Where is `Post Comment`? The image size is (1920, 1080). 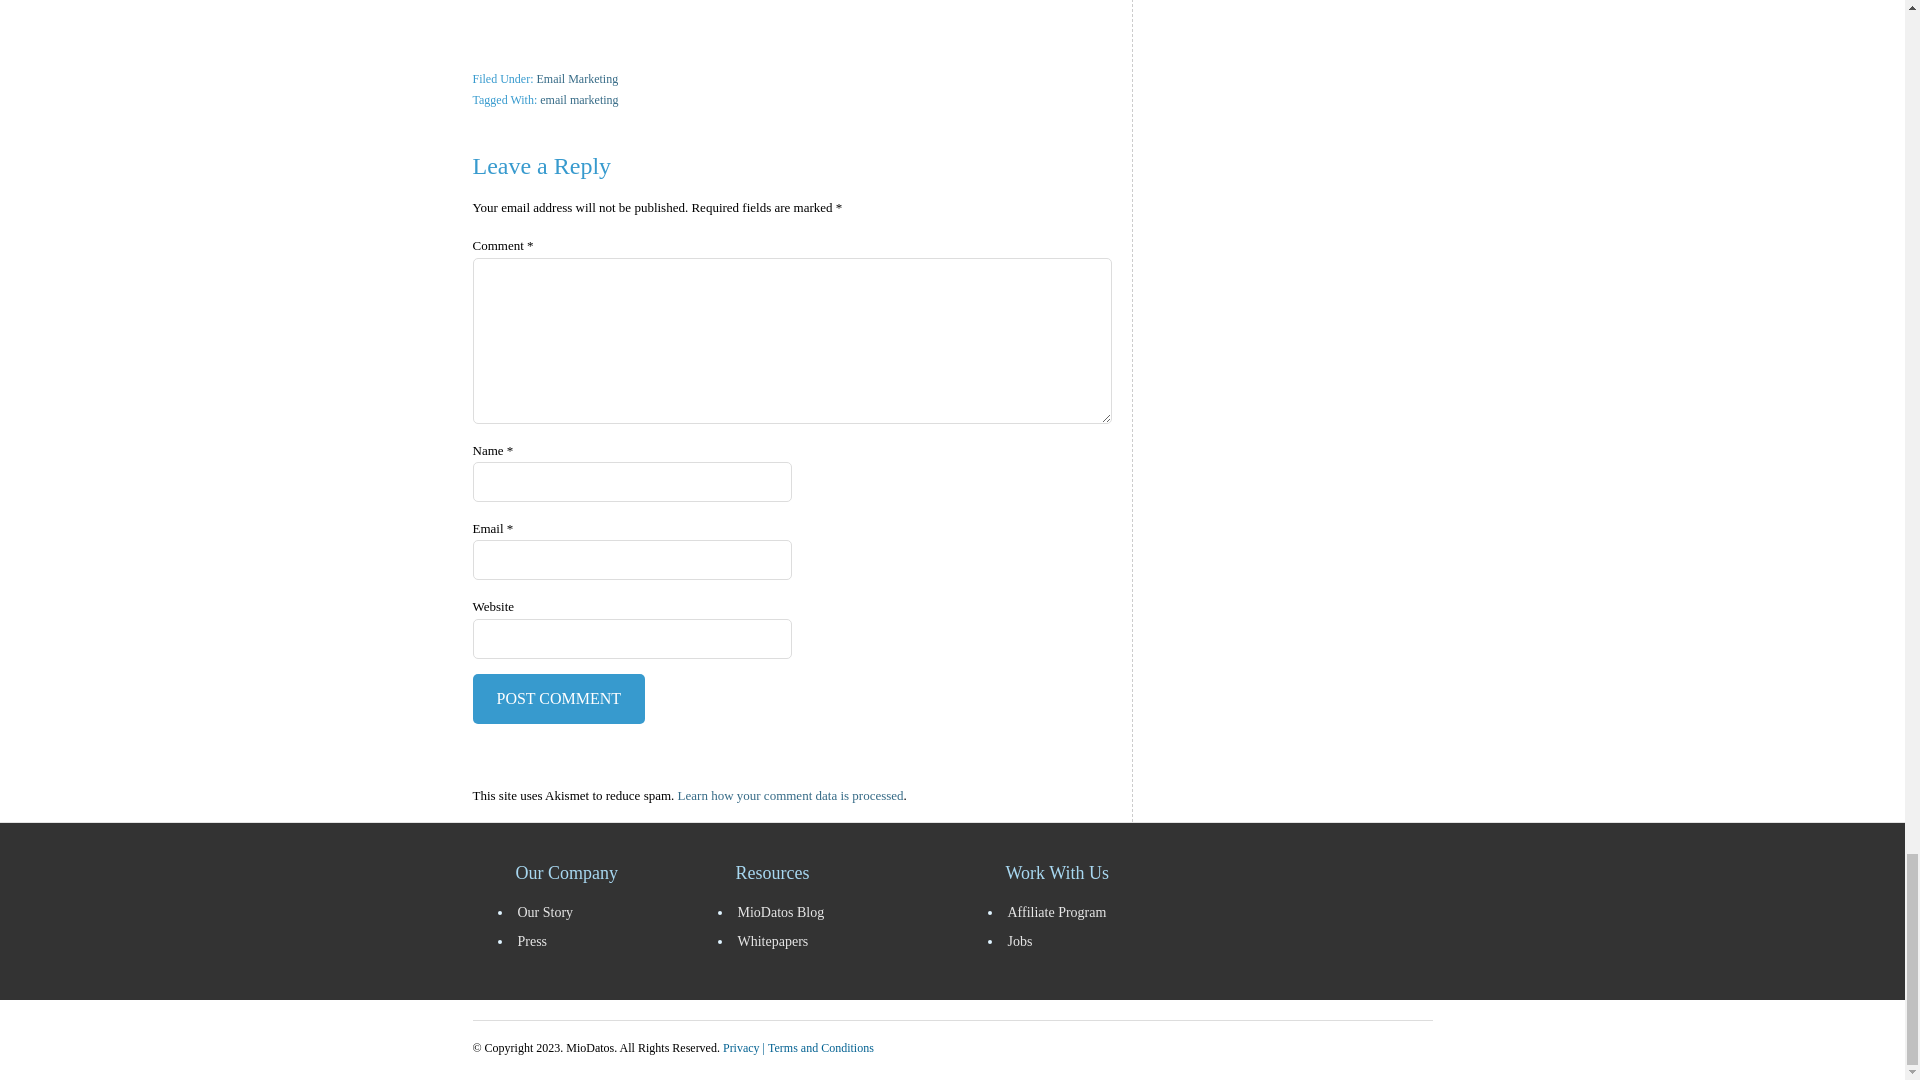
Post Comment is located at coordinates (558, 698).